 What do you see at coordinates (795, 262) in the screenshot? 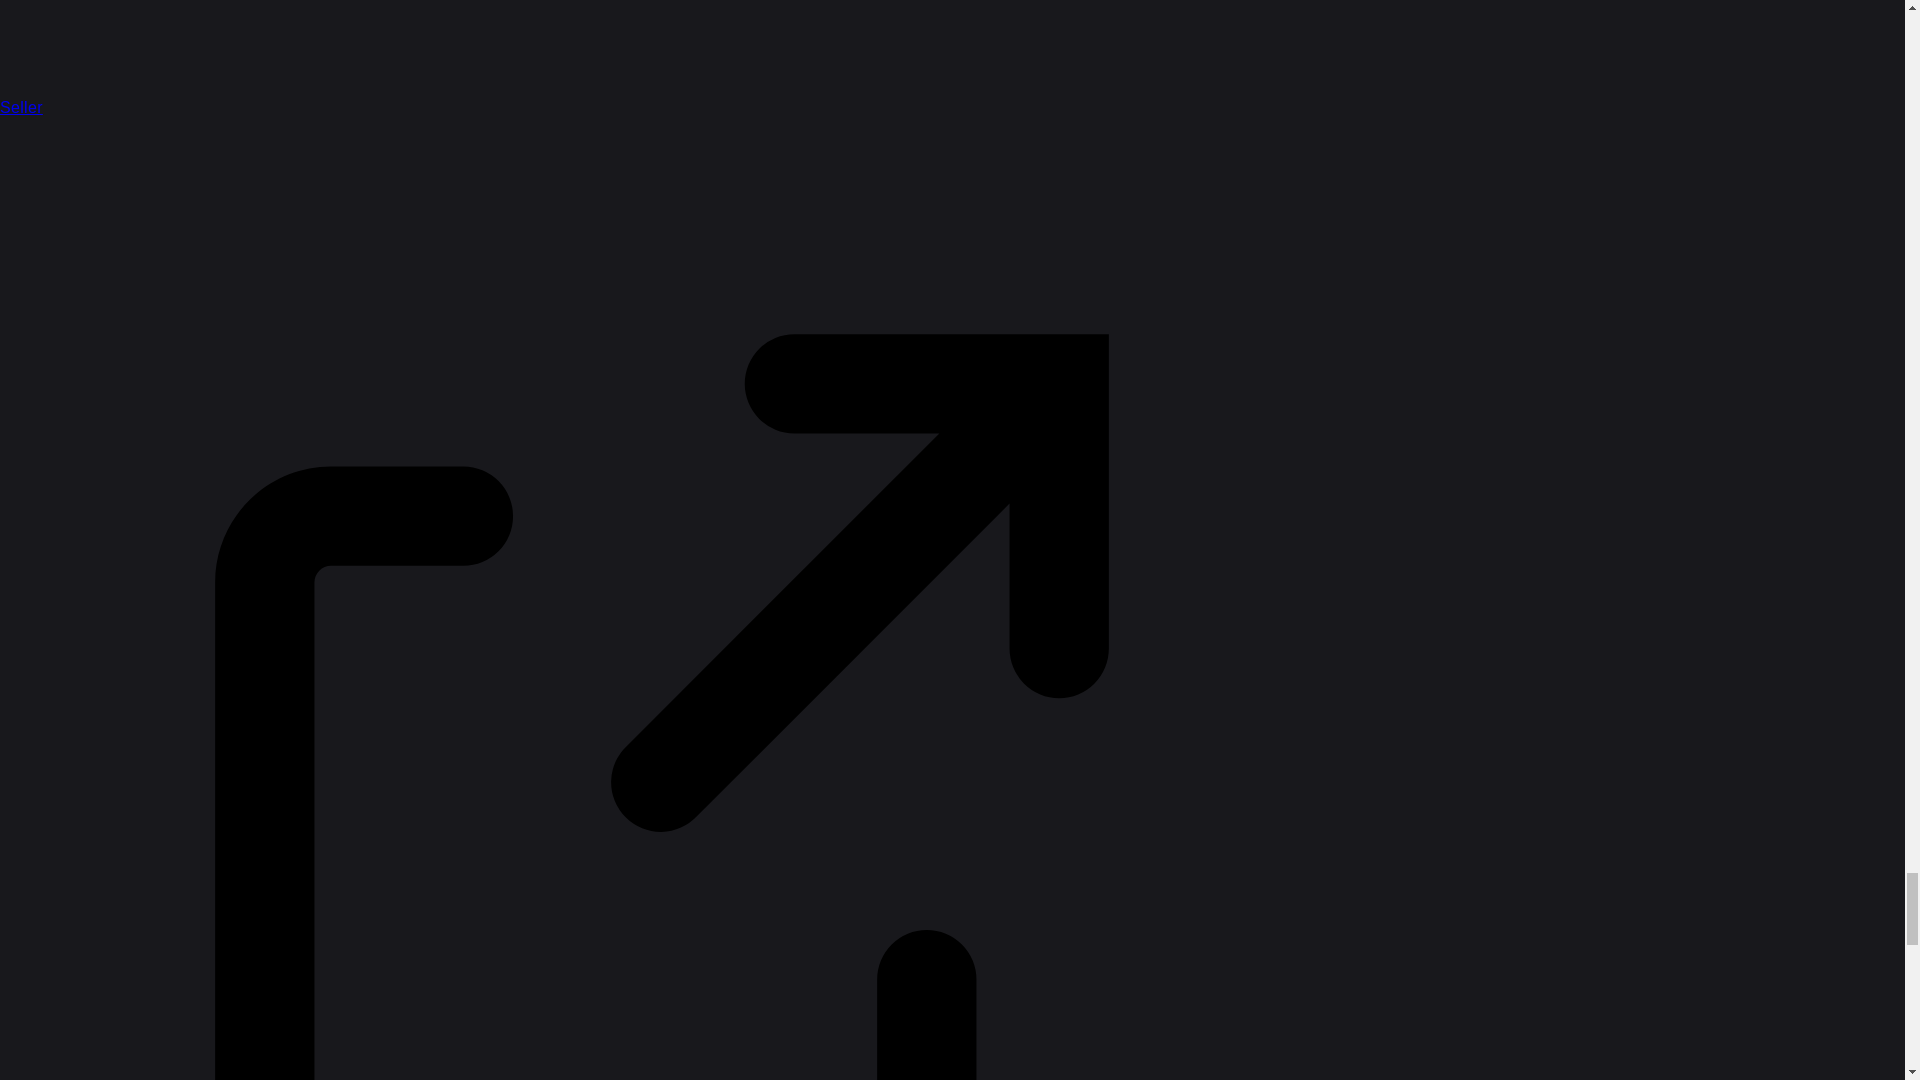
I see `Editor Scripting` at bounding box center [795, 262].